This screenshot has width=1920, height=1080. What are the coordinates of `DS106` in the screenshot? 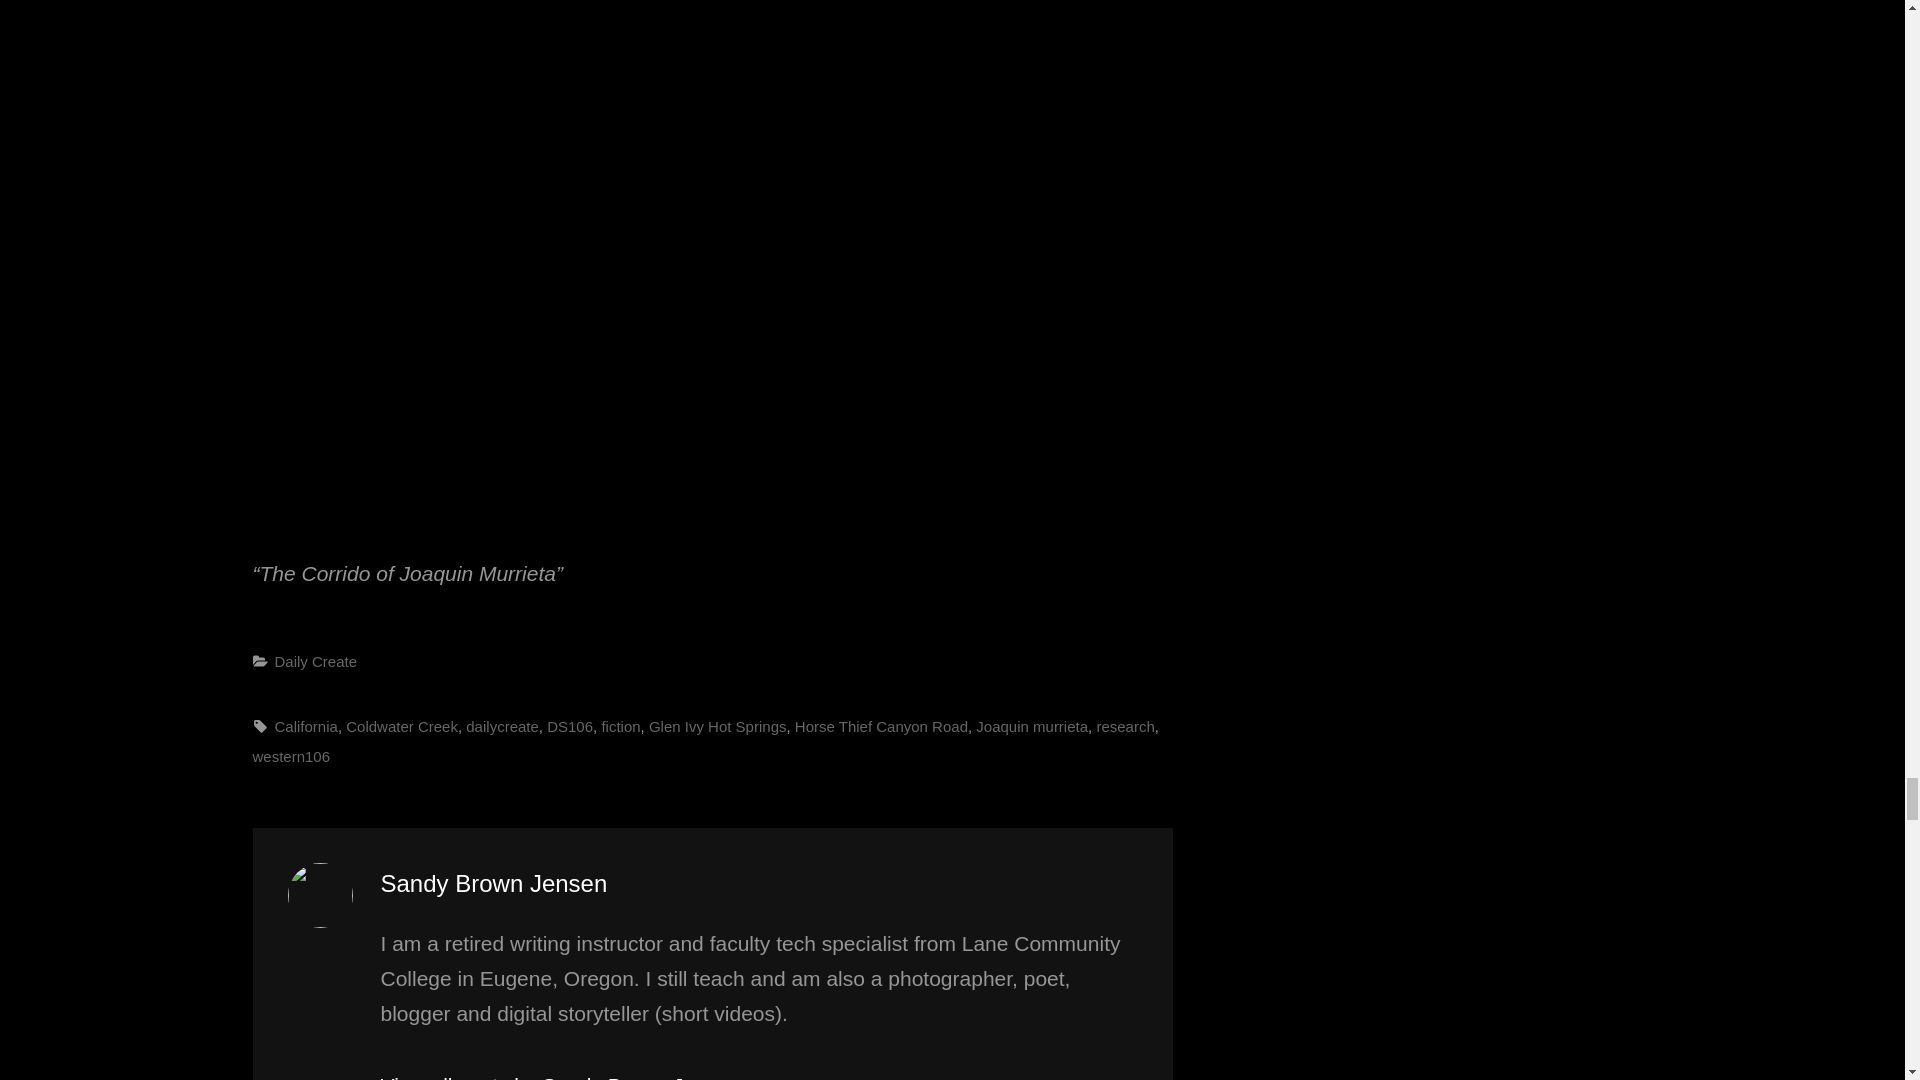 It's located at (570, 726).